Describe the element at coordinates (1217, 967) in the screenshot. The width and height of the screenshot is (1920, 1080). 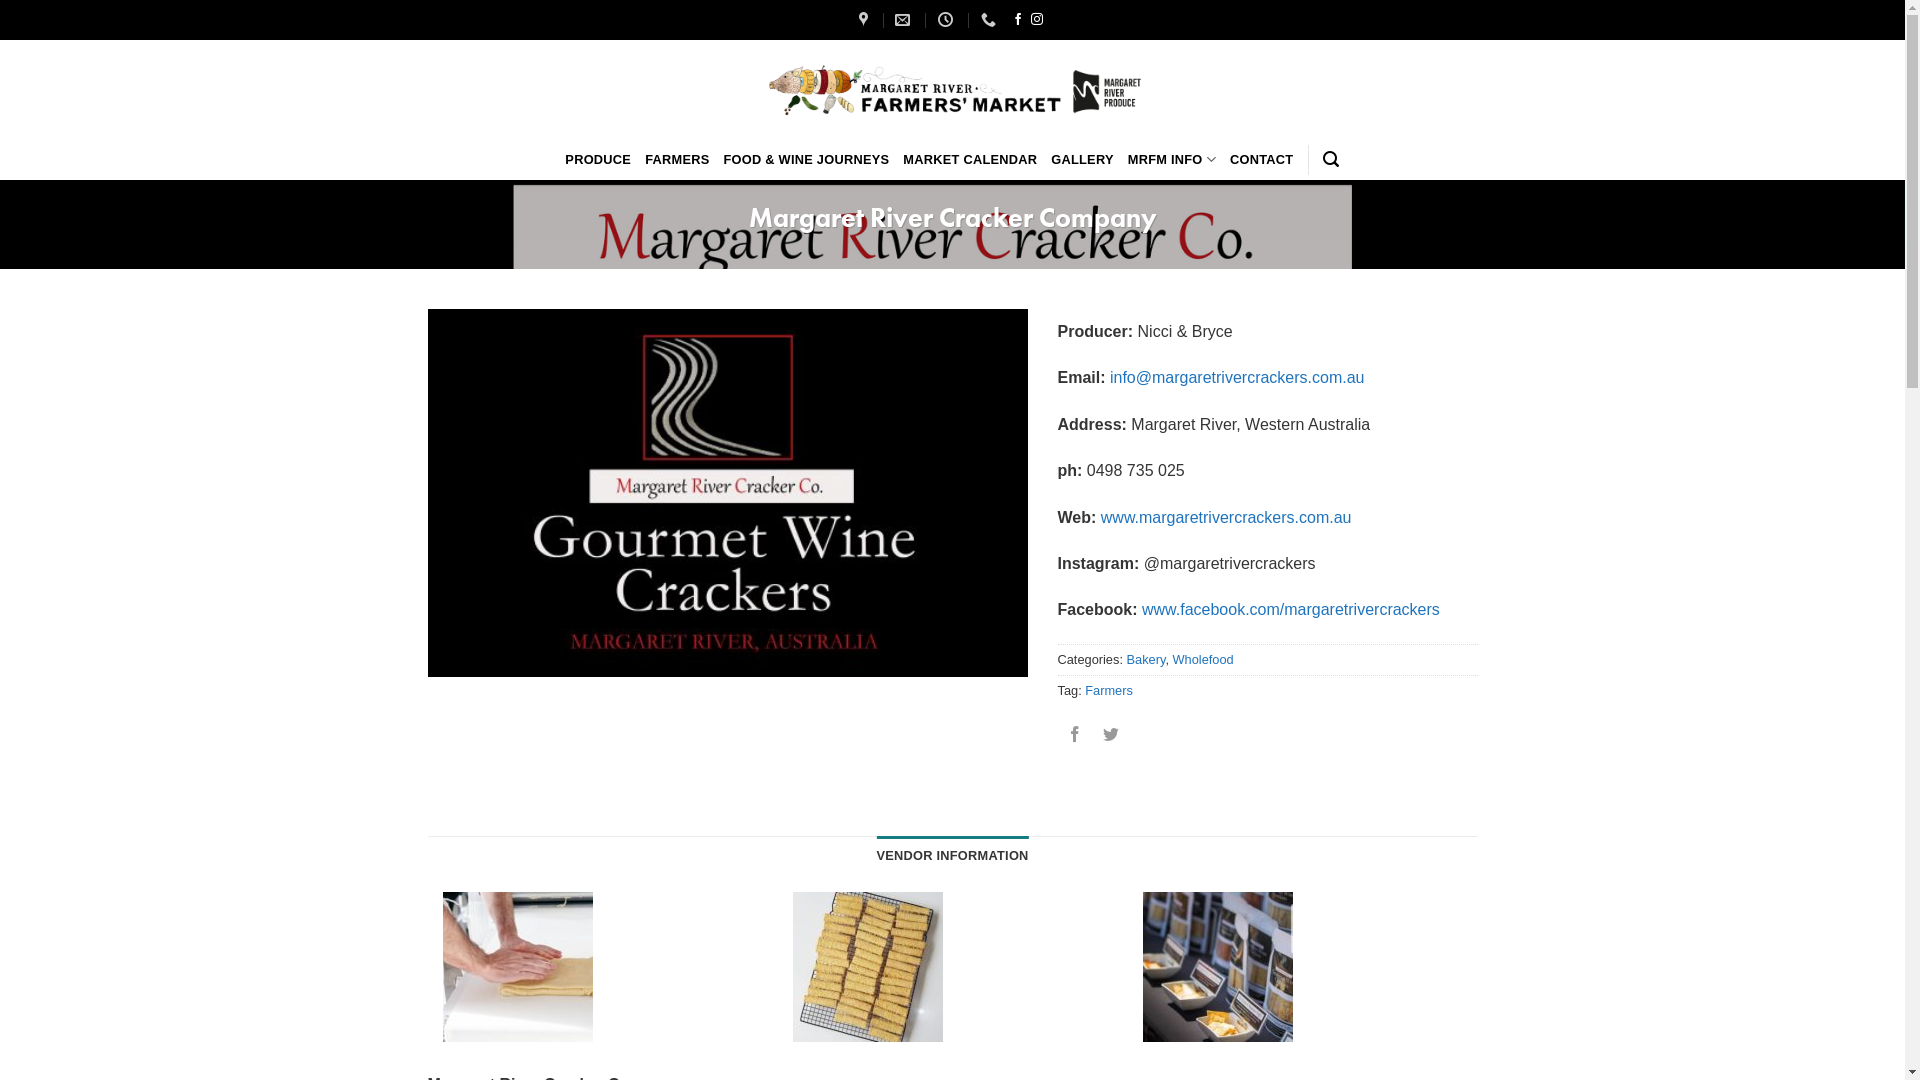
I see `Margaret River Cracker Company 4` at that location.